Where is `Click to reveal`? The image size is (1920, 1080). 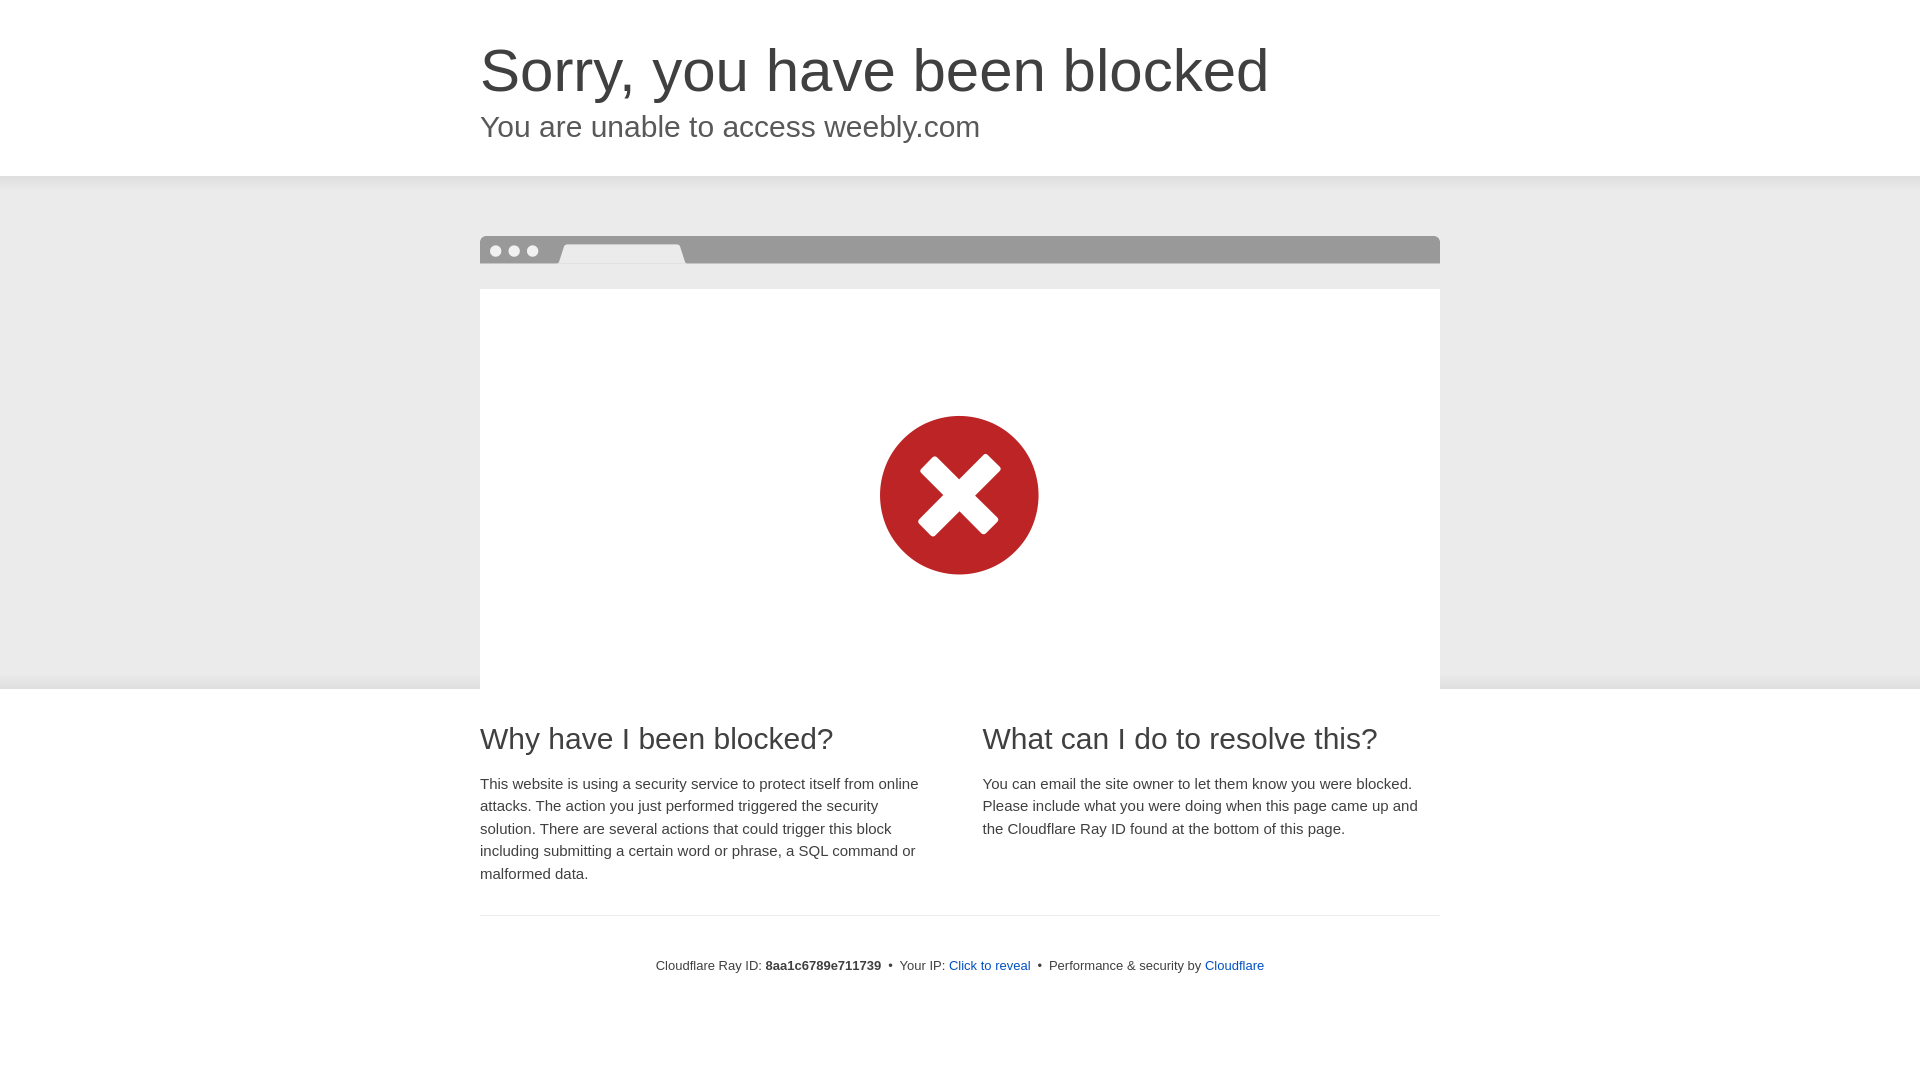
Click to reveal is located at coordinates (990, 966).